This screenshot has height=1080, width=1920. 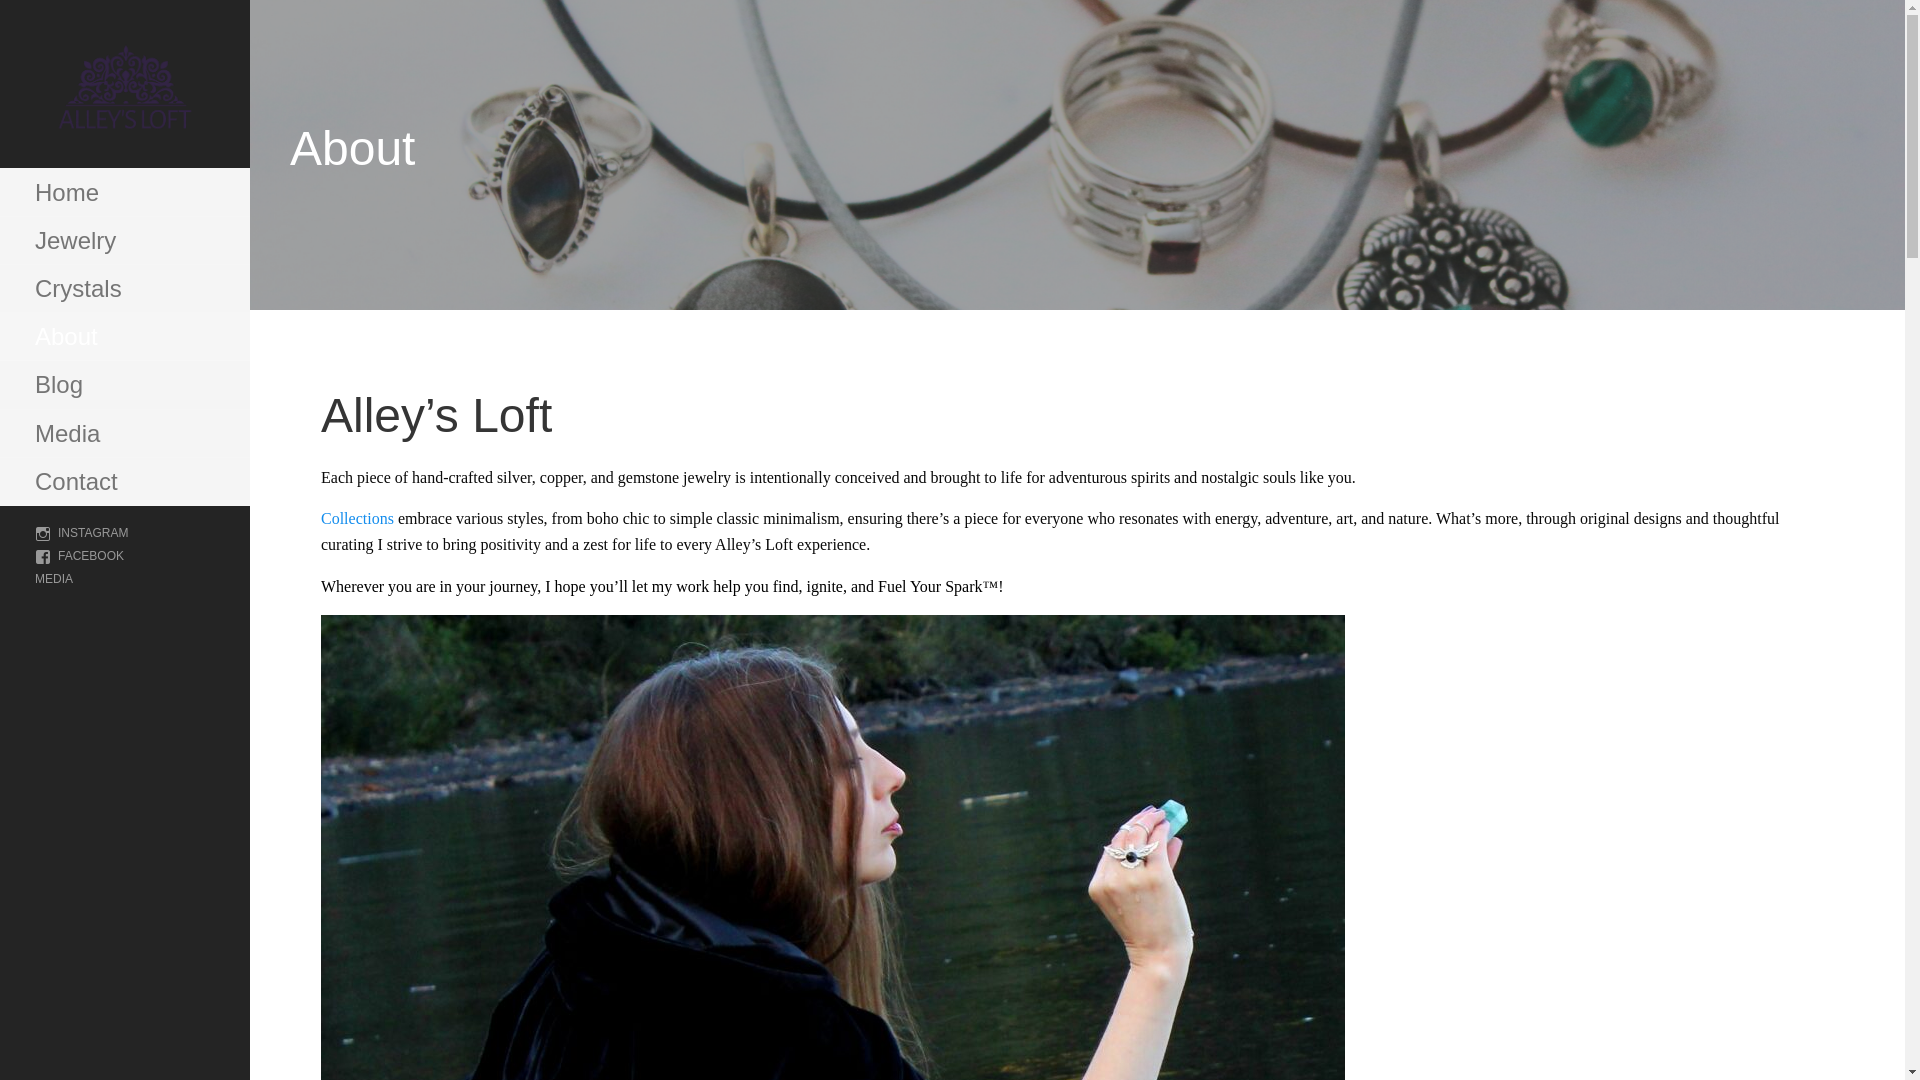 What do you see at coordinates (166, 149) in the screenshot?
I see `ALLEYSLOFT.COM` at bounding box center [166, 149].